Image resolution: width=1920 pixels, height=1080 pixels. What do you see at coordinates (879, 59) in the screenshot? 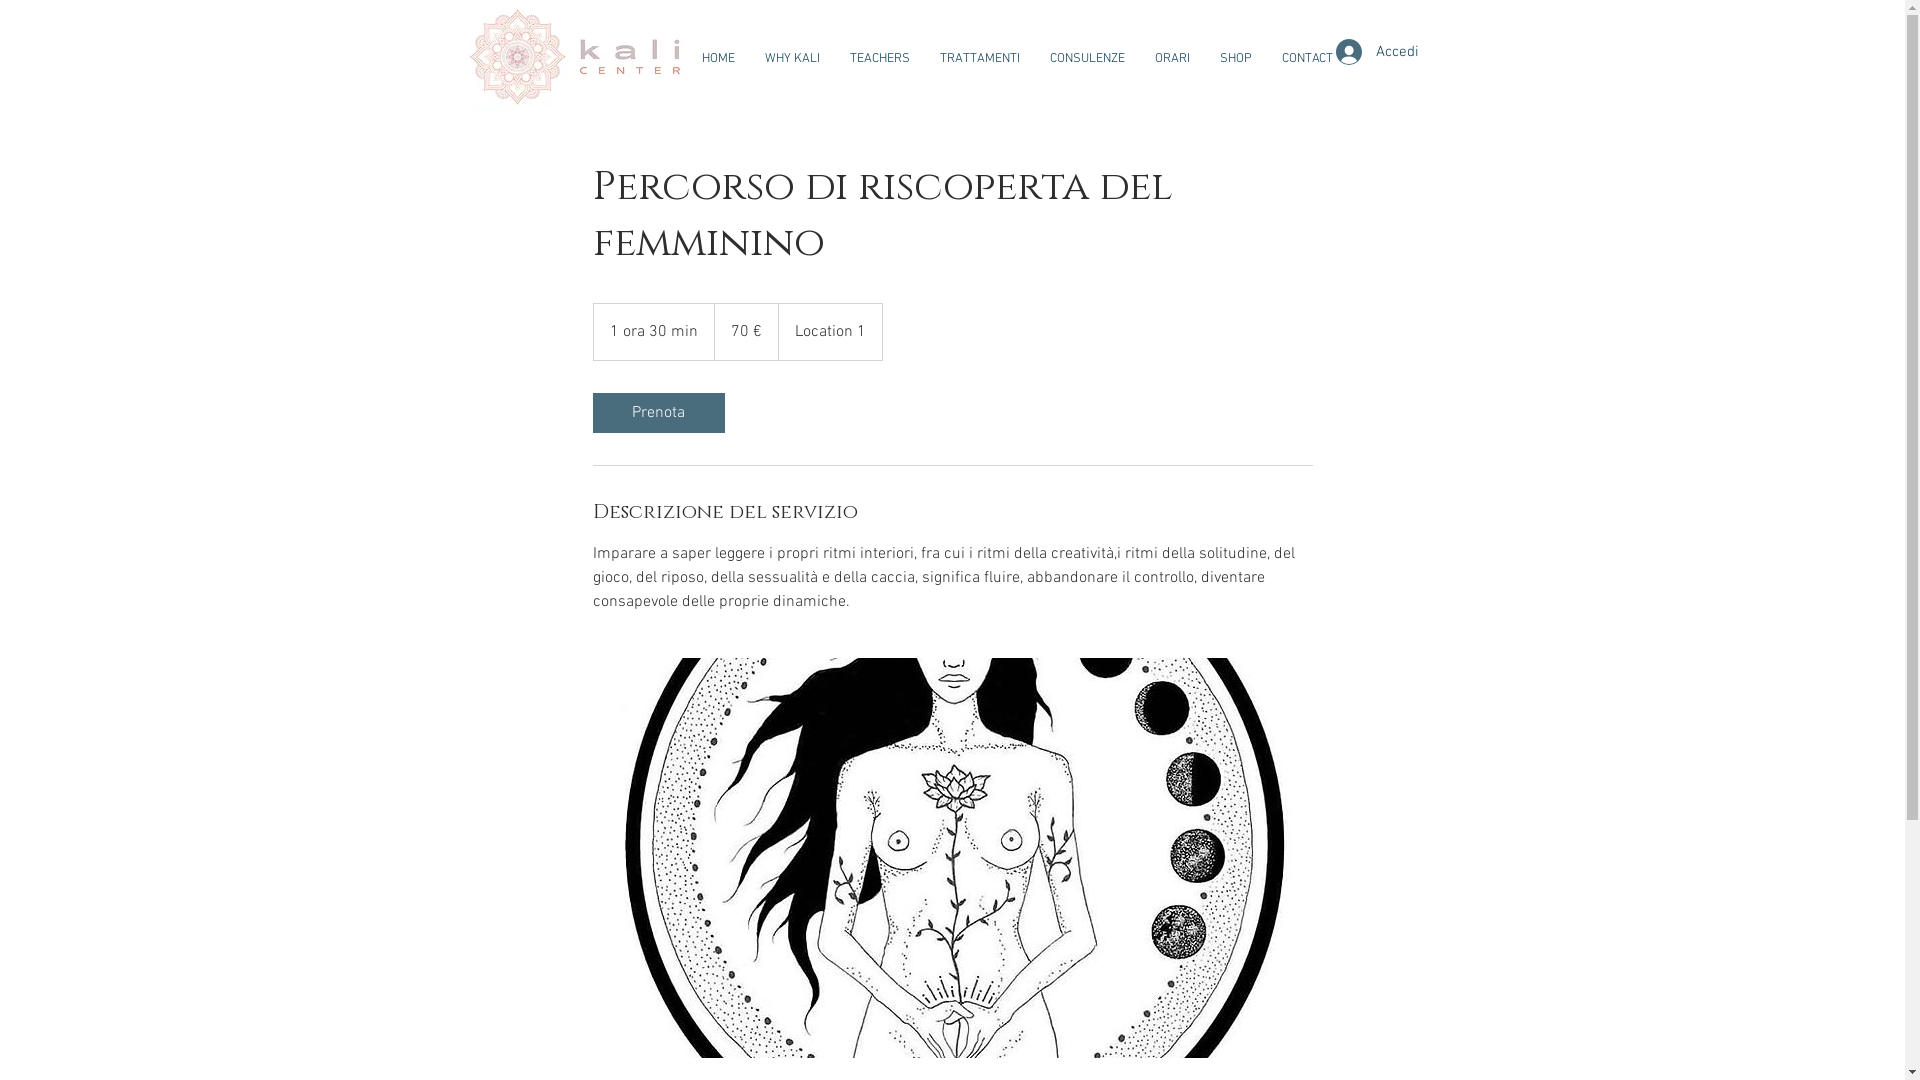
I see `TEACHERS` at bounding box center [879, 59].